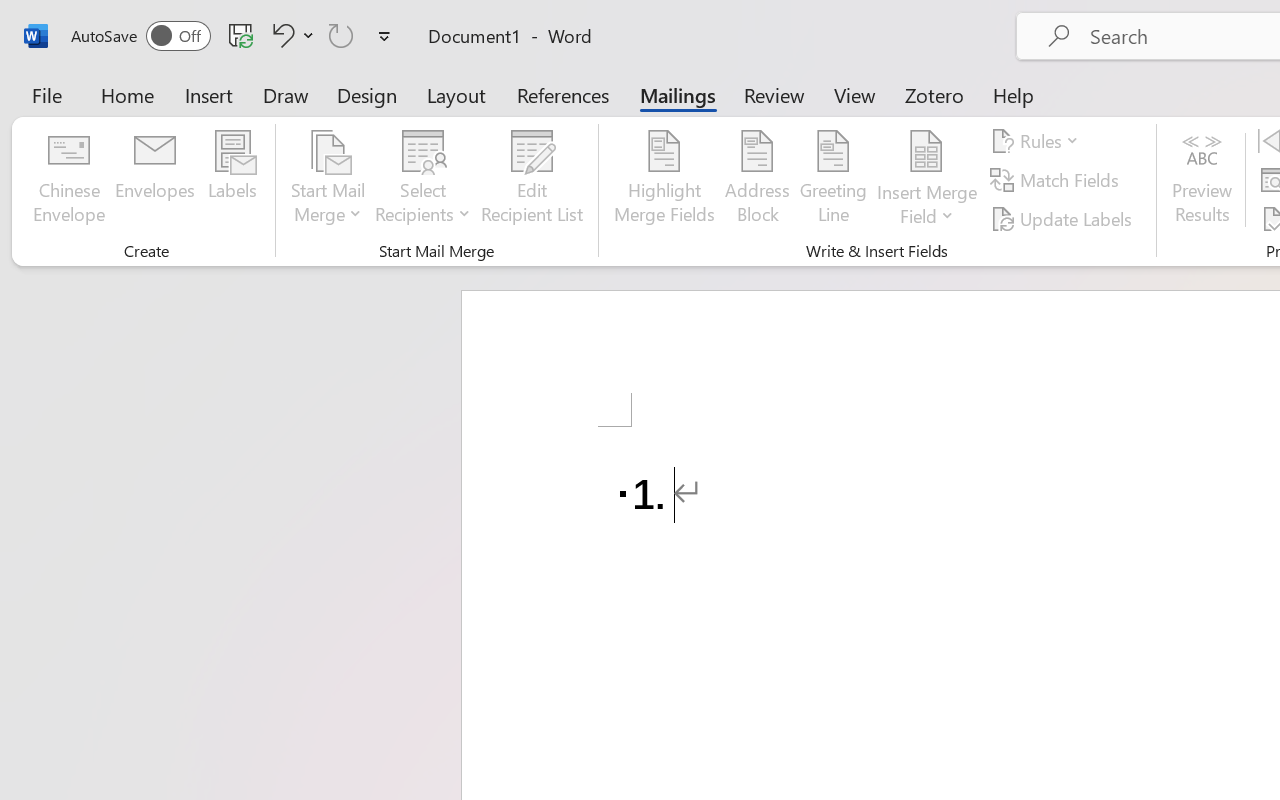  What do you see at coordinates (1038, 141) in the screenshot?
I see `Rules` at bounding box center [1038, 141].